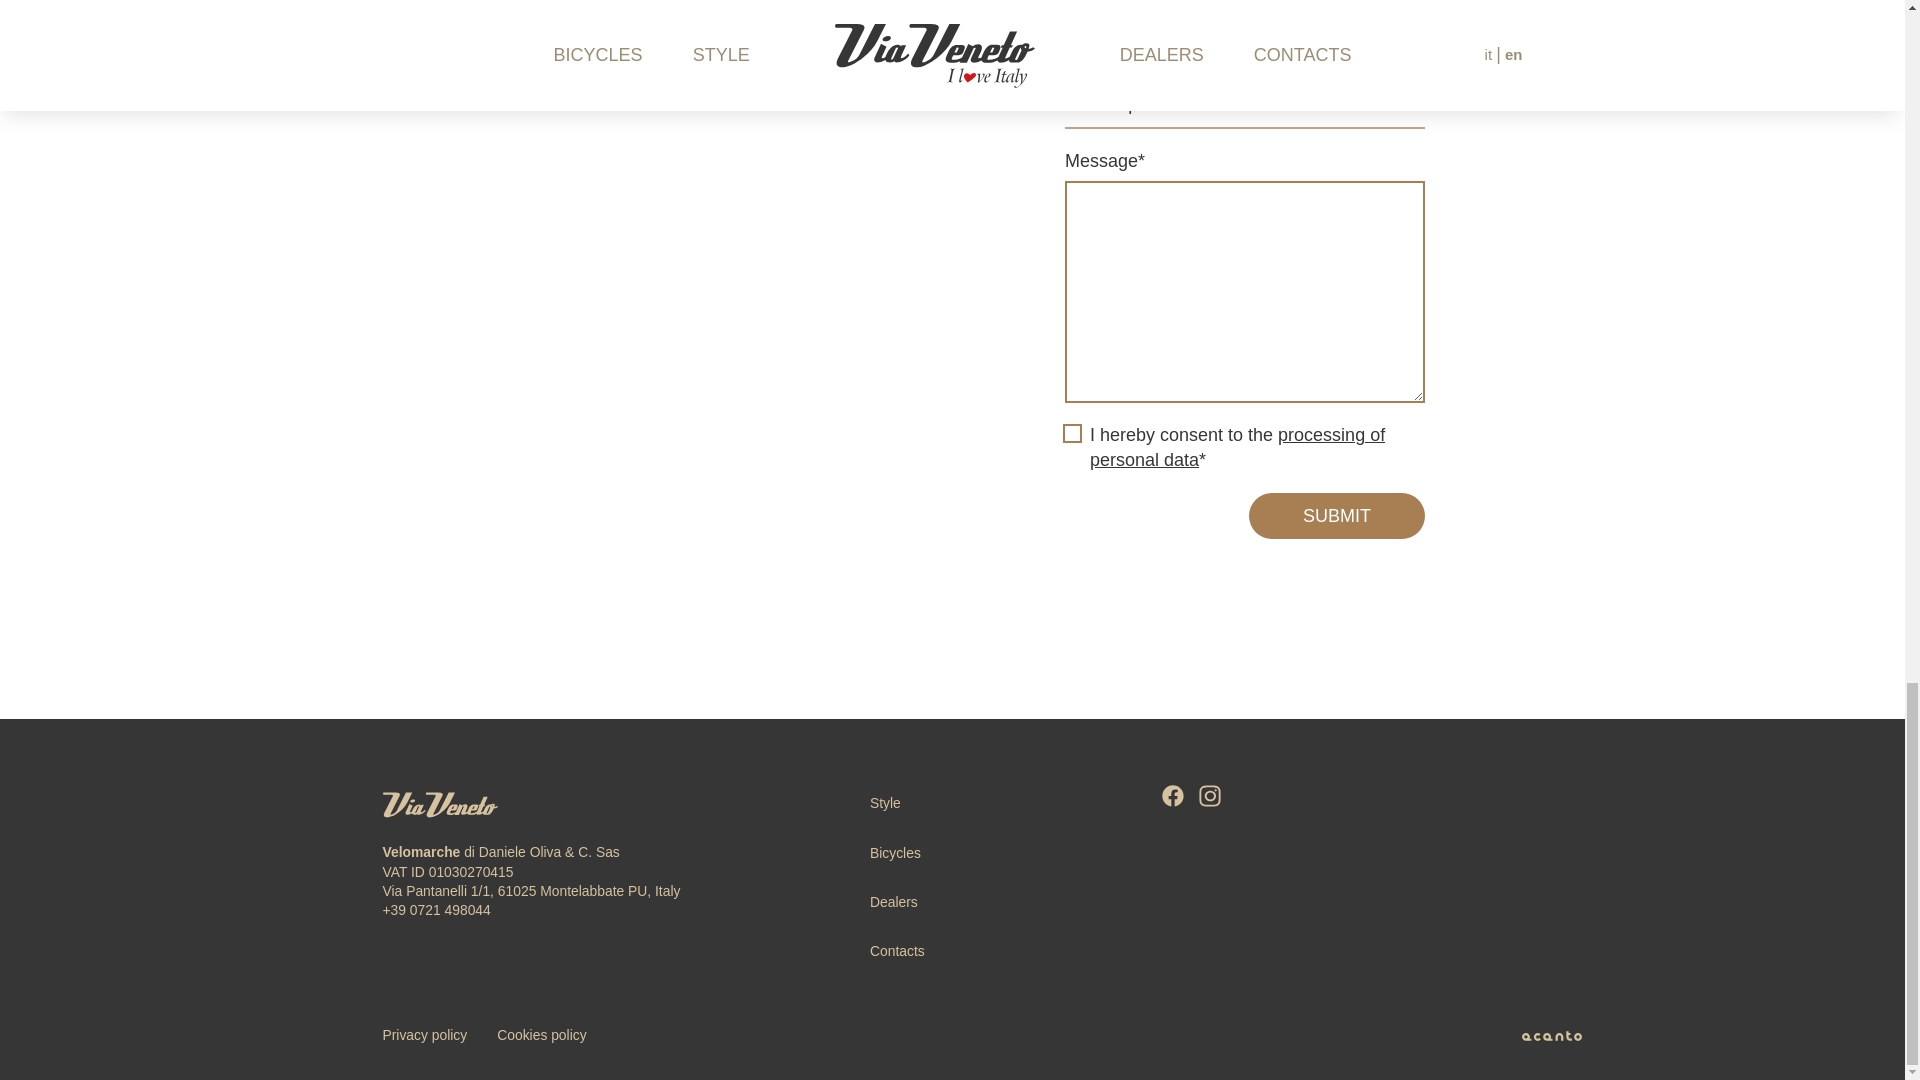 The height and width of the screenshot is (1080, 1920). Describe the element at coordinates (541, 1035) in the screenshot. I see `Cookies policy` at that location.